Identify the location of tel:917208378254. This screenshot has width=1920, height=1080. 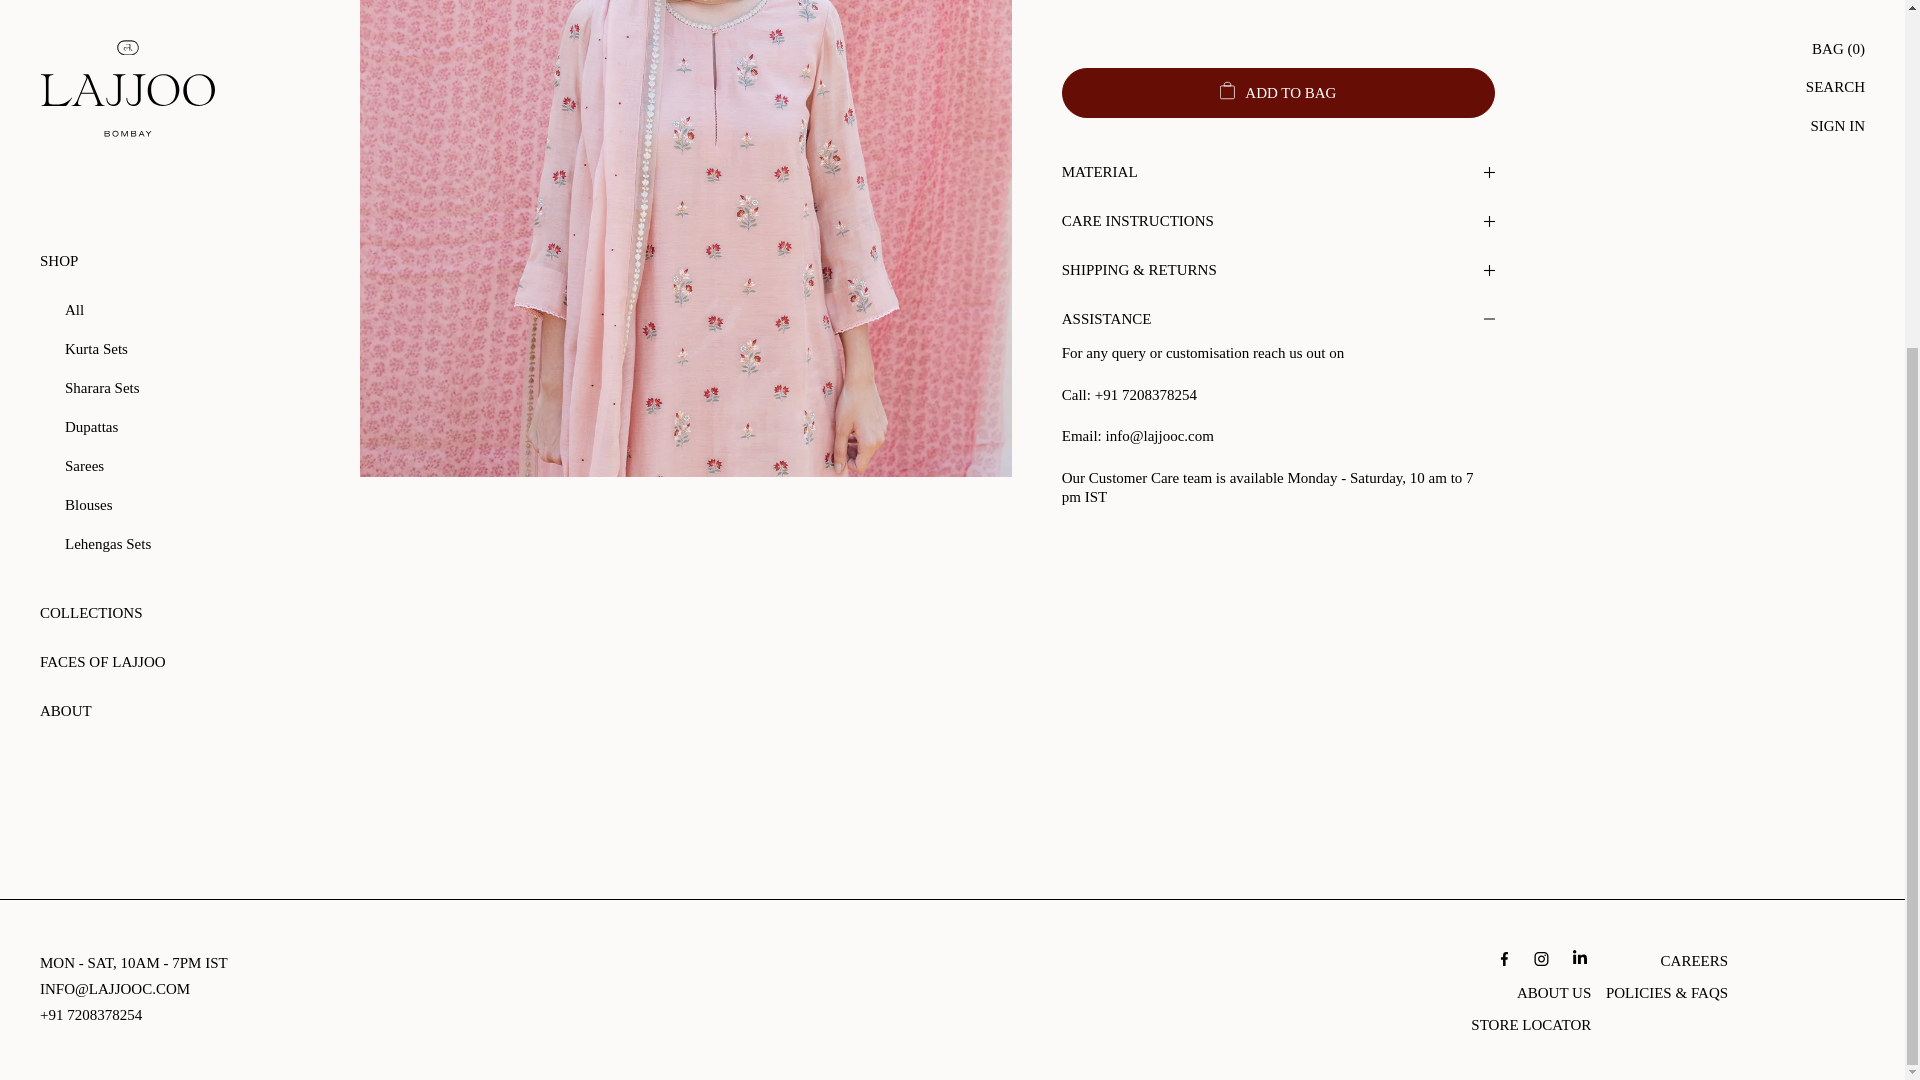
(1145, 394).